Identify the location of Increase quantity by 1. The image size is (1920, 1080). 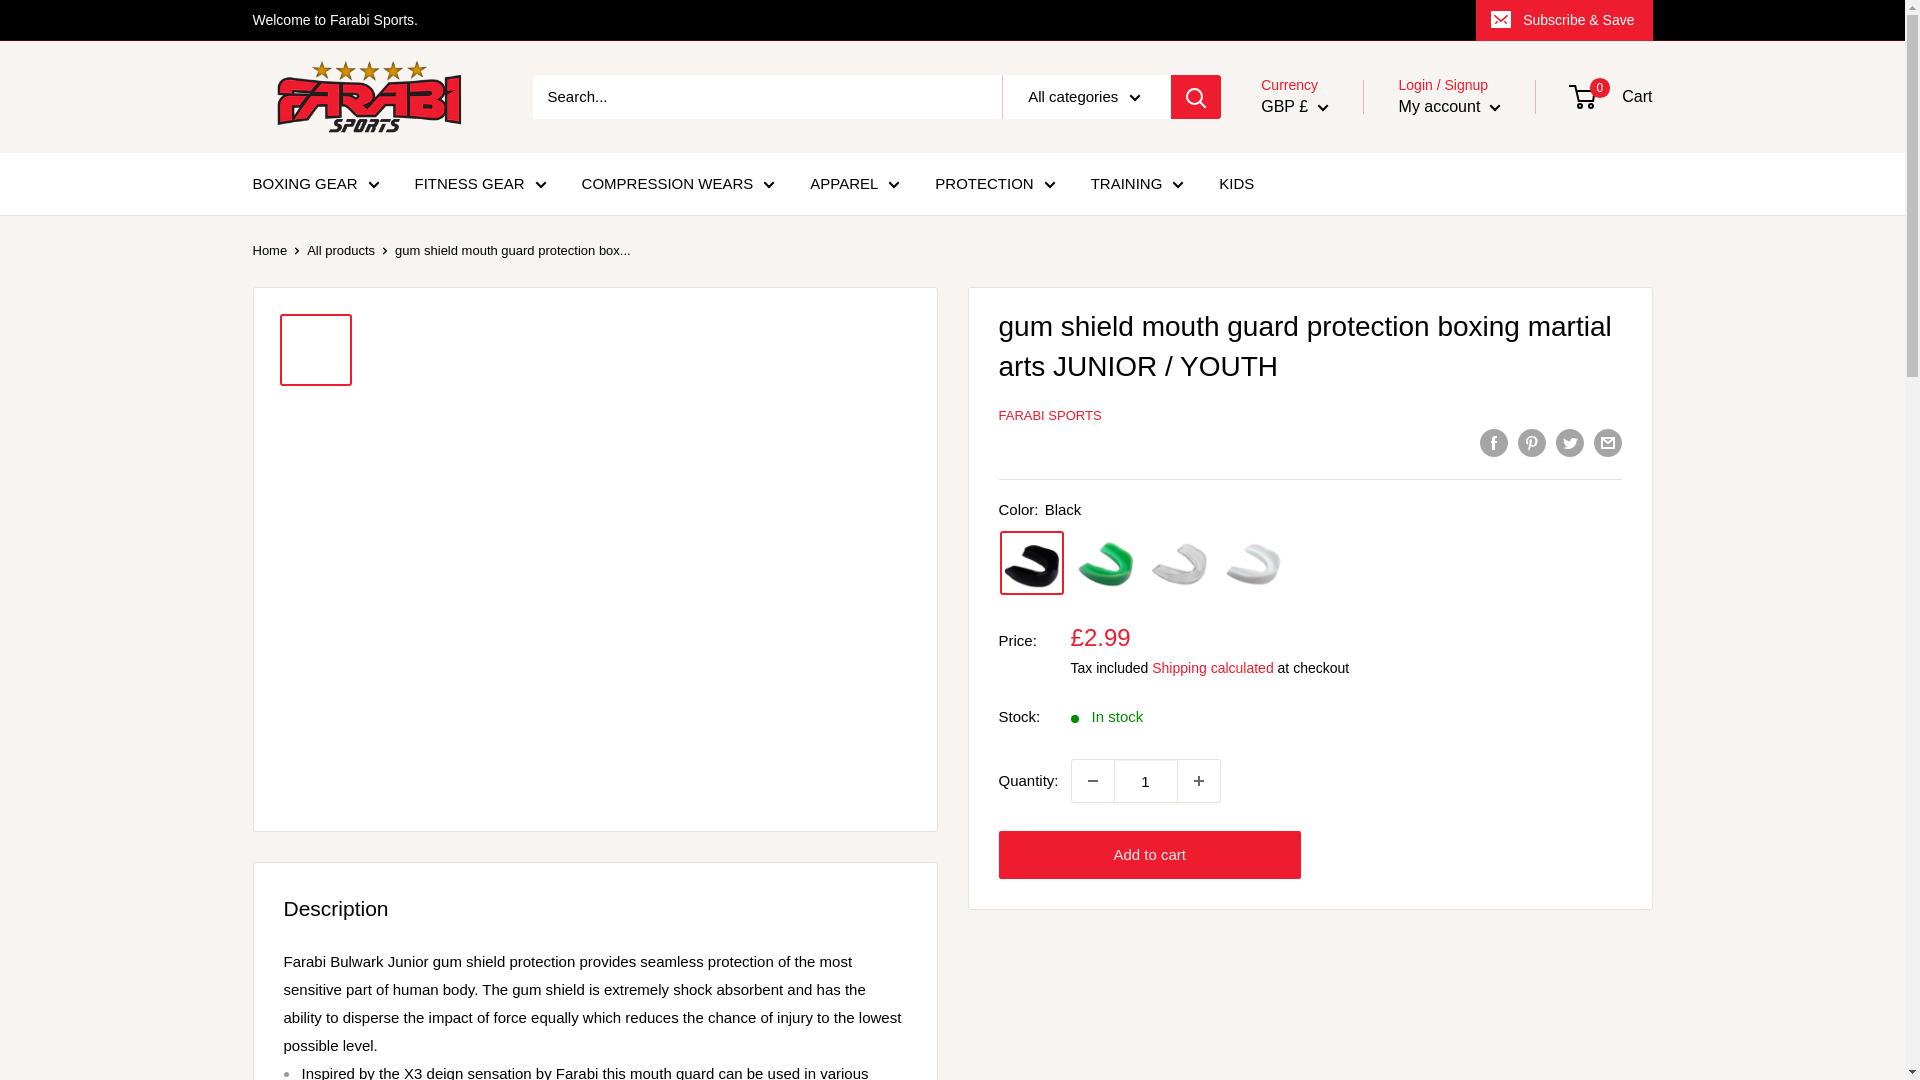
(1198, 781).